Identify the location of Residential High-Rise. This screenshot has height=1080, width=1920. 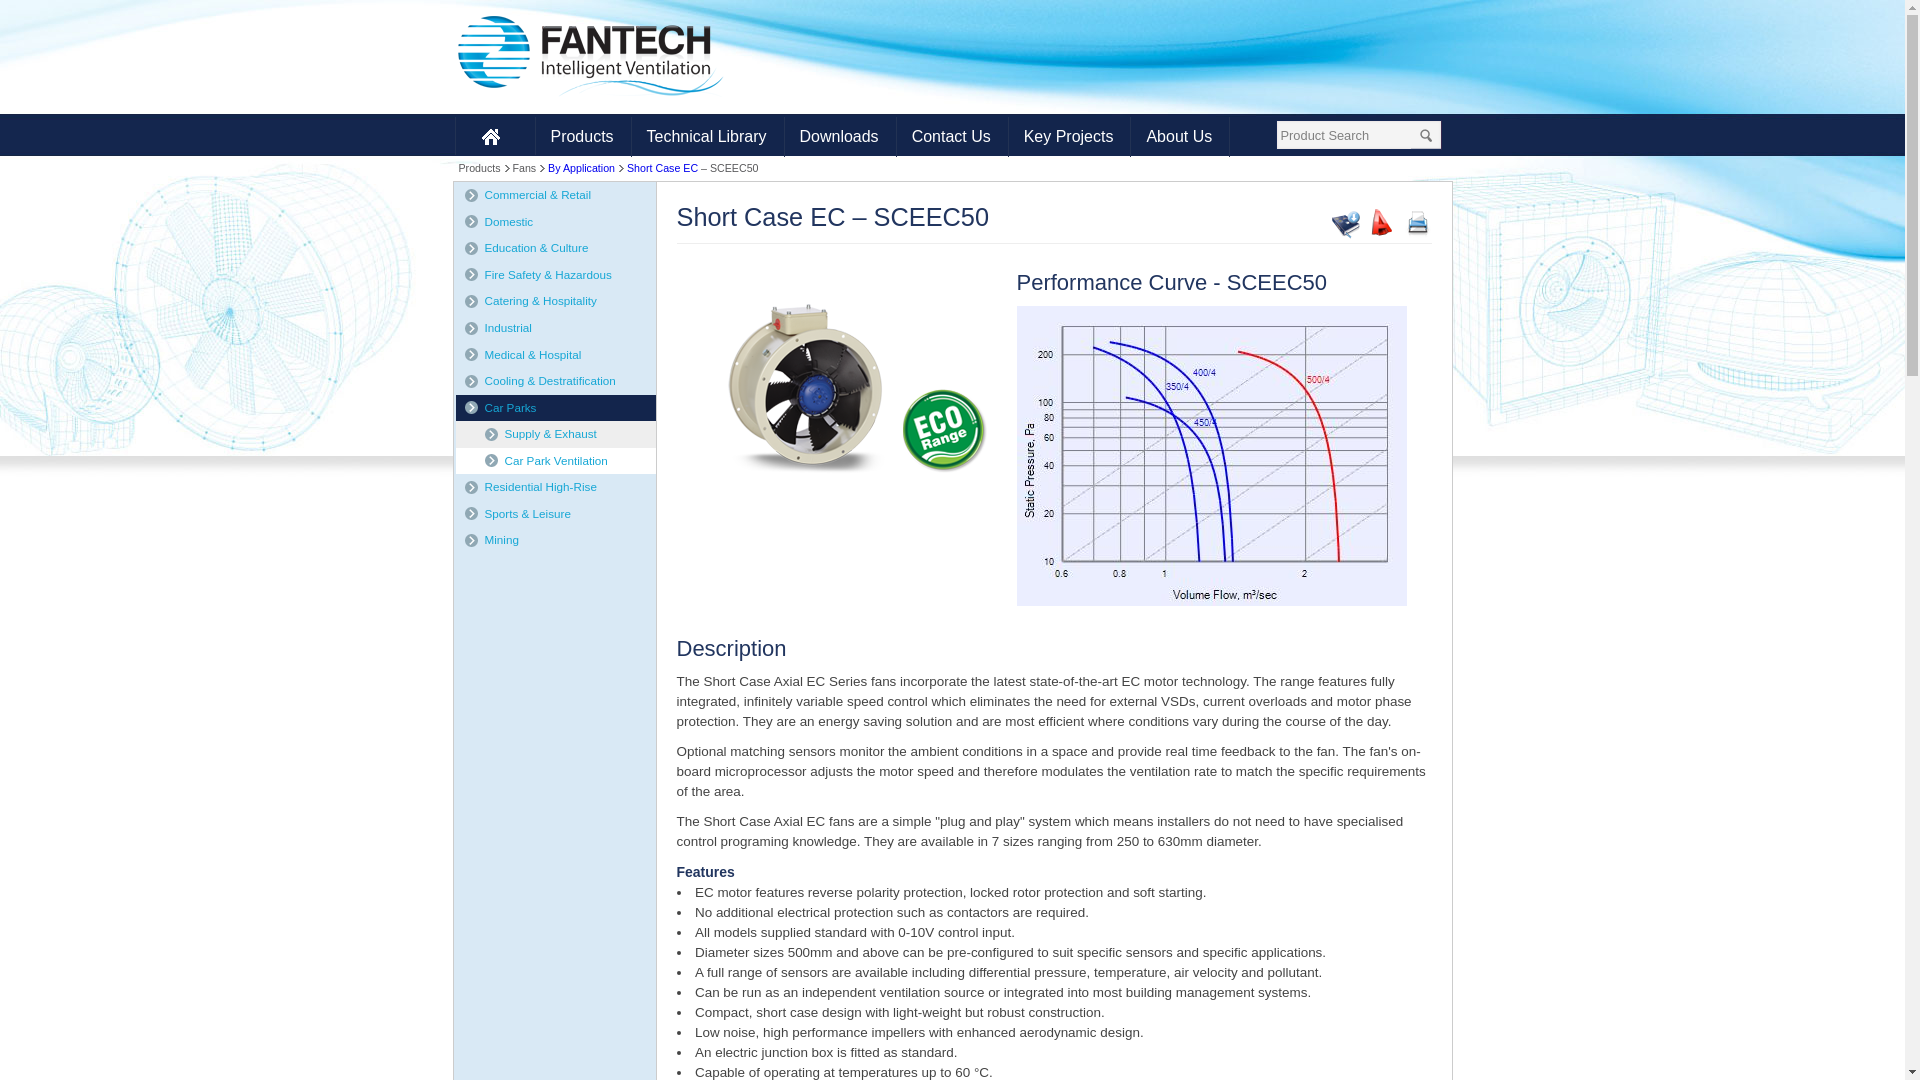
(538, 486).